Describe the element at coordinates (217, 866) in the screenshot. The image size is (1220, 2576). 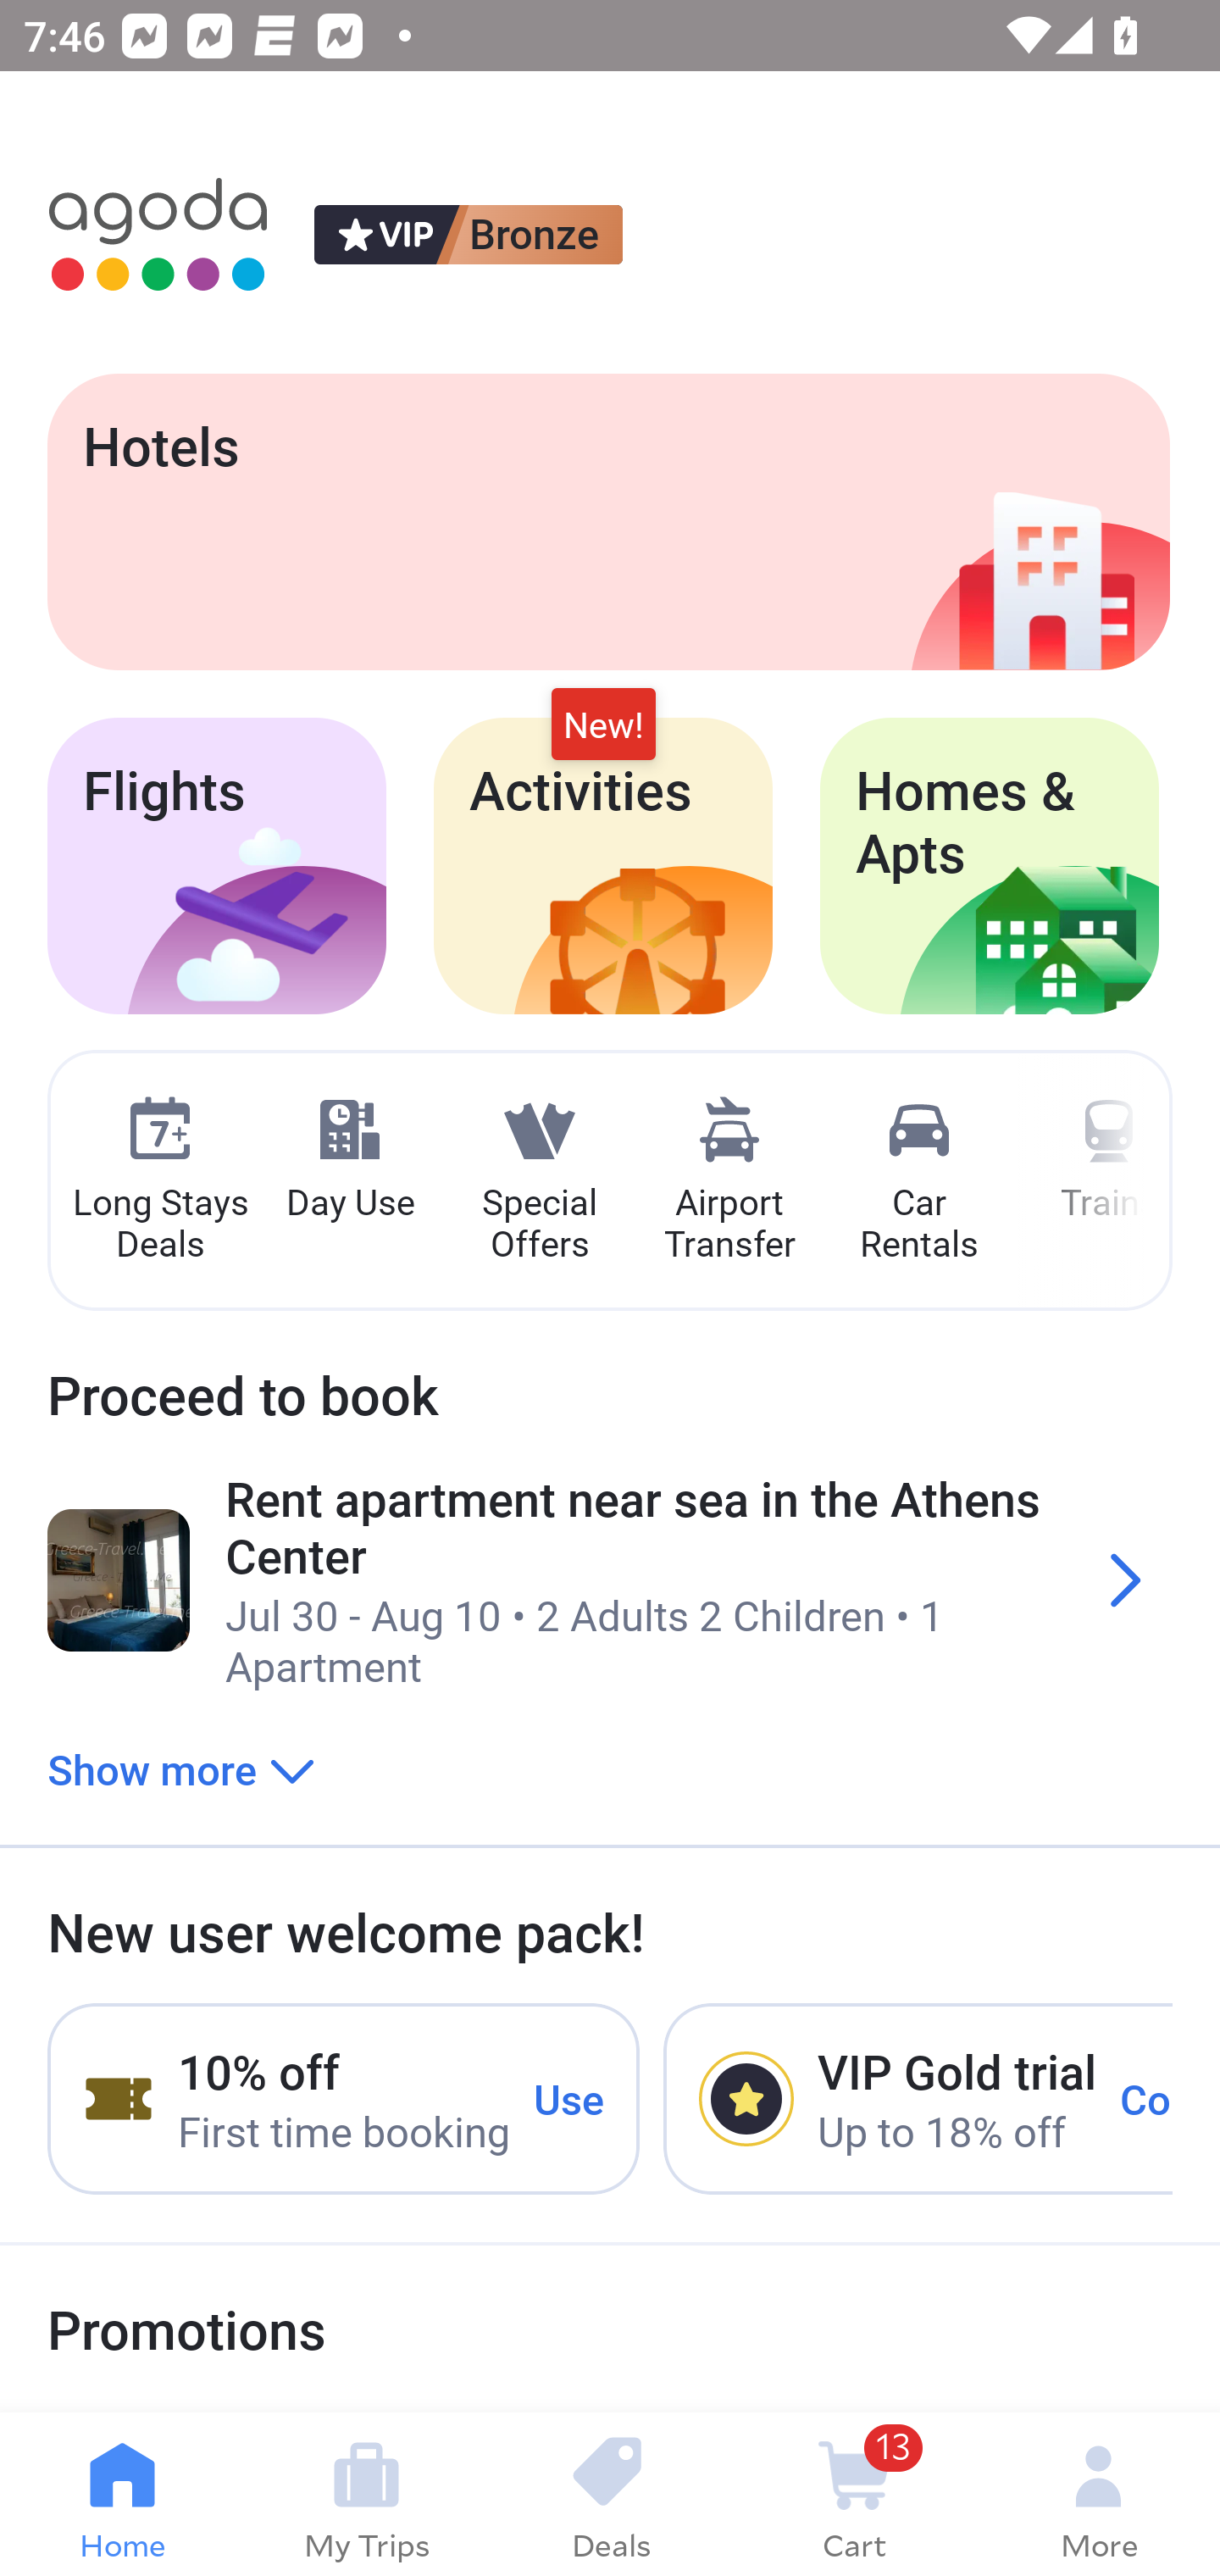
I see `Flights` at that location.